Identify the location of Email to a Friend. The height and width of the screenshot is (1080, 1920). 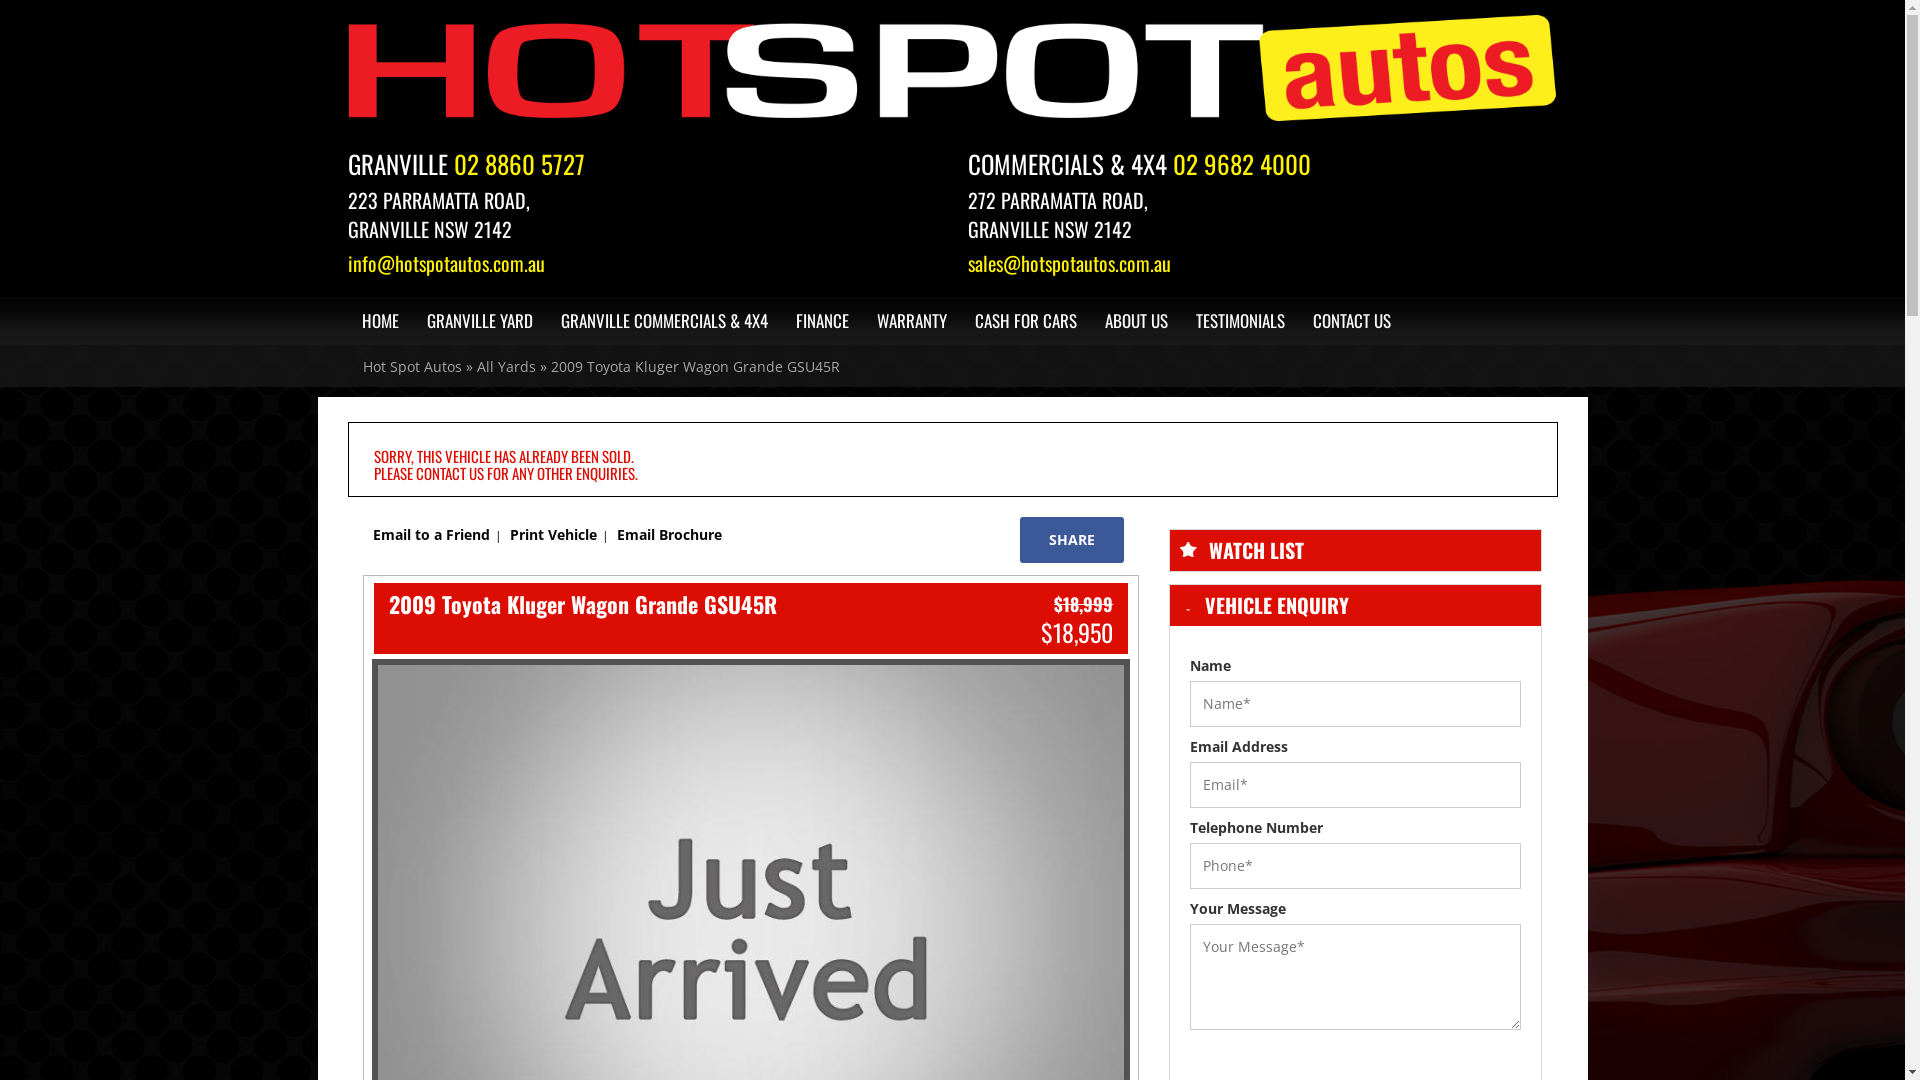
(430, 535).